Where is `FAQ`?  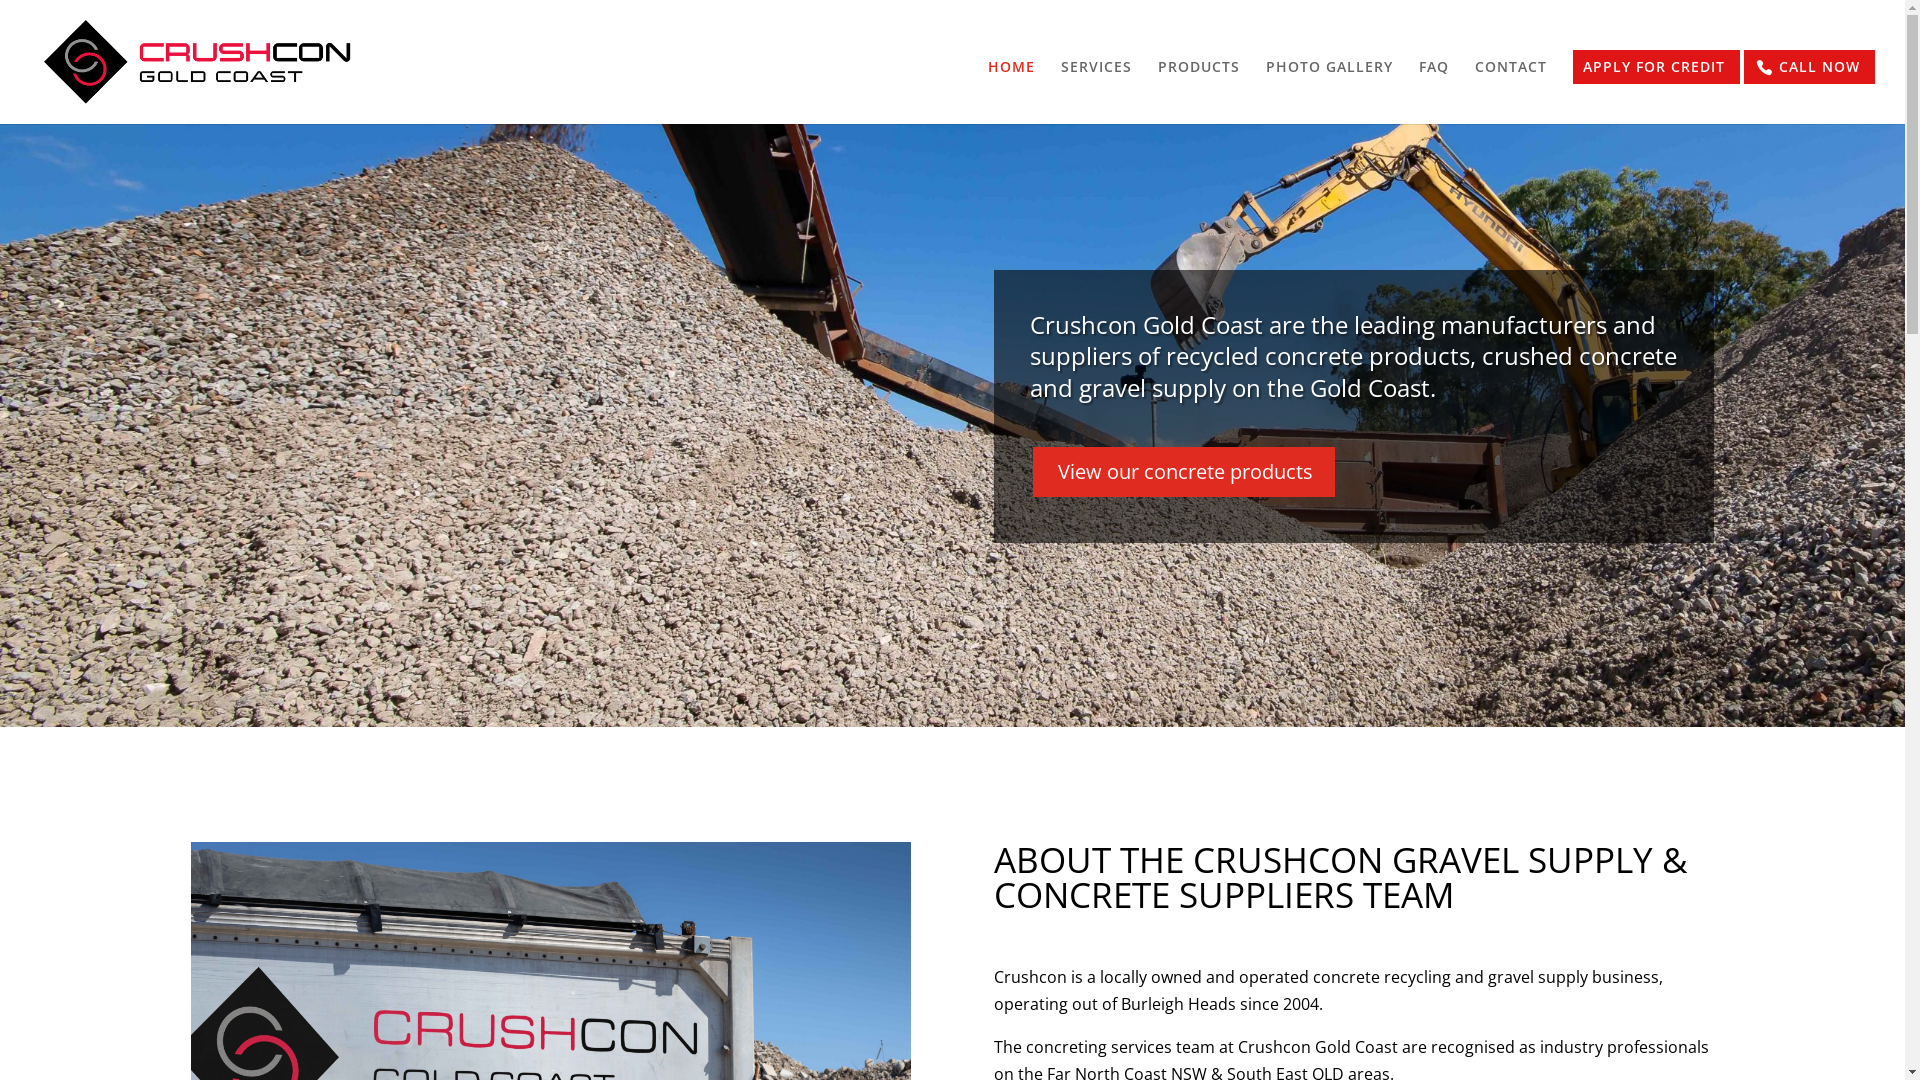 FAQ is located at coordinates (1434, 92).